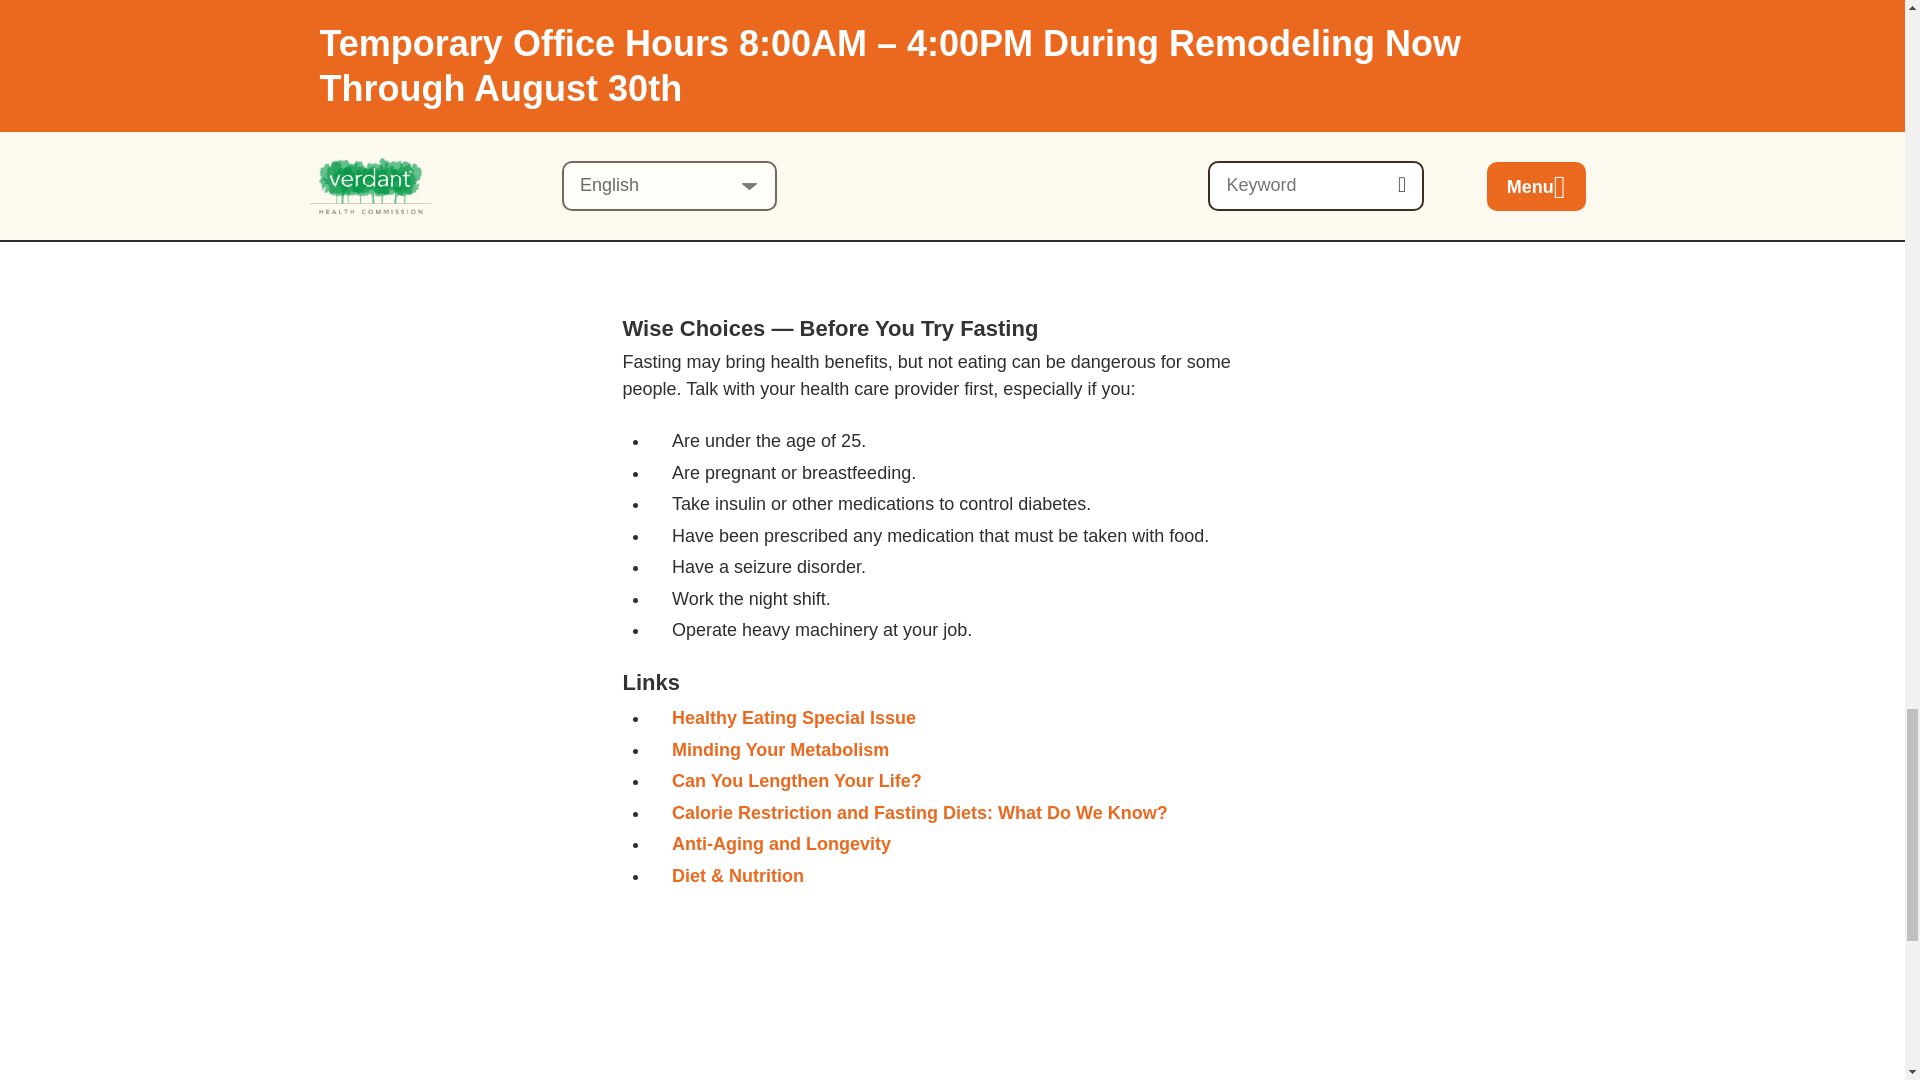 The image size is (1920, 1080). What do you see at coordinates (781, 844) in the screenshot?
I see `Anti-Aging and Longevity` at bounding box center [781, 844].